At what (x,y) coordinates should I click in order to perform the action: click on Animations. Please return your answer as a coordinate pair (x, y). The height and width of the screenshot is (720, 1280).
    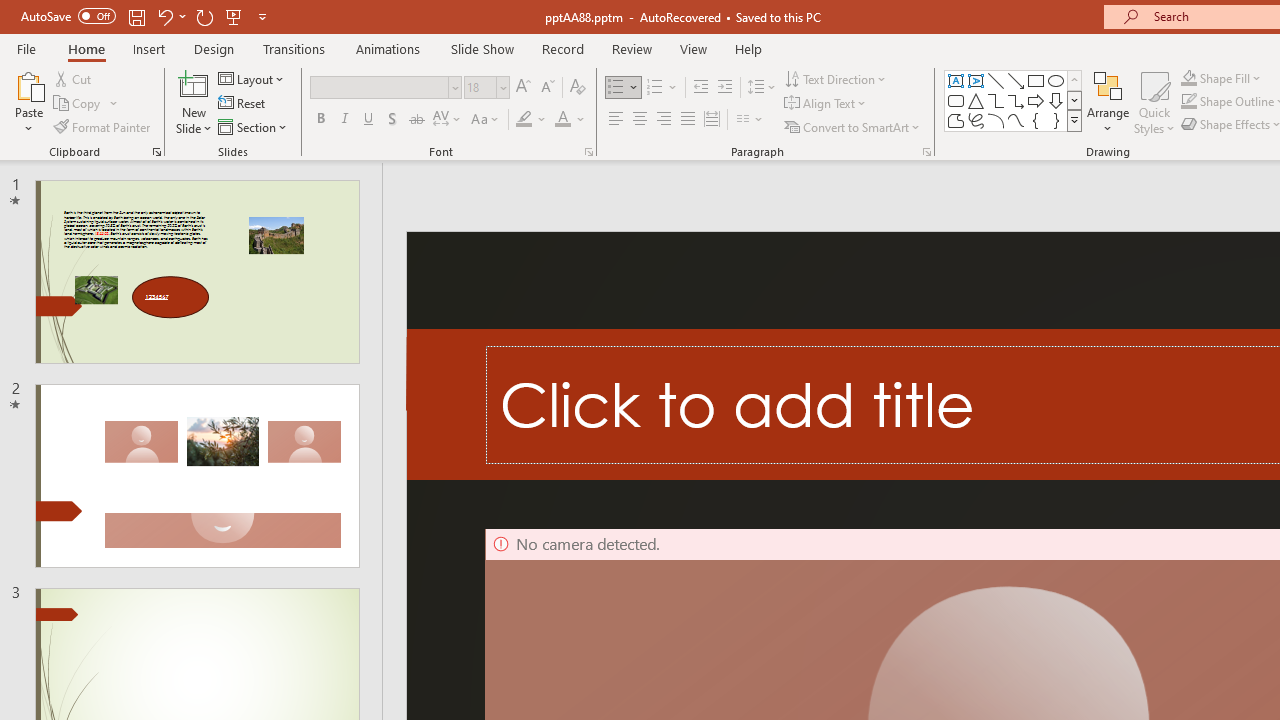
    Looking at the image, I should click on (388, 48).